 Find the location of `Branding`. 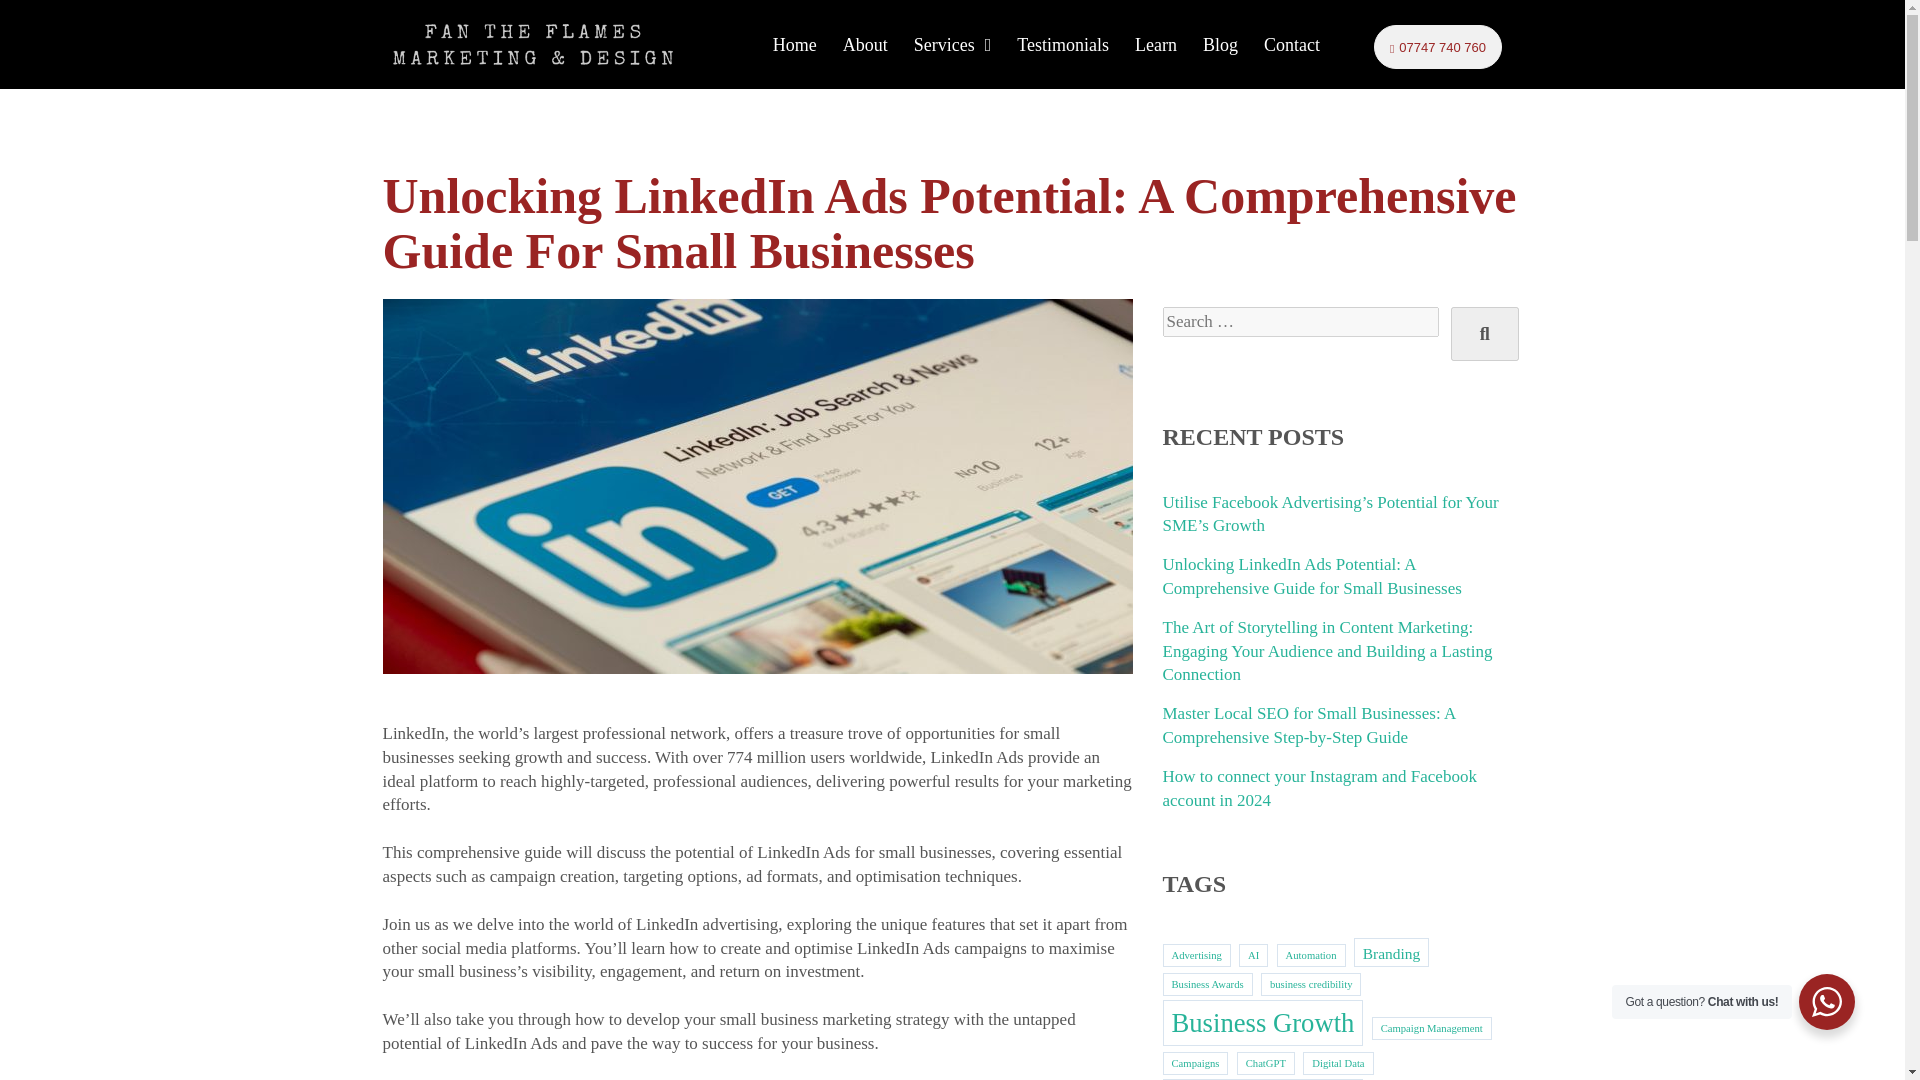

Branding is located at coordinates (1392, 952).